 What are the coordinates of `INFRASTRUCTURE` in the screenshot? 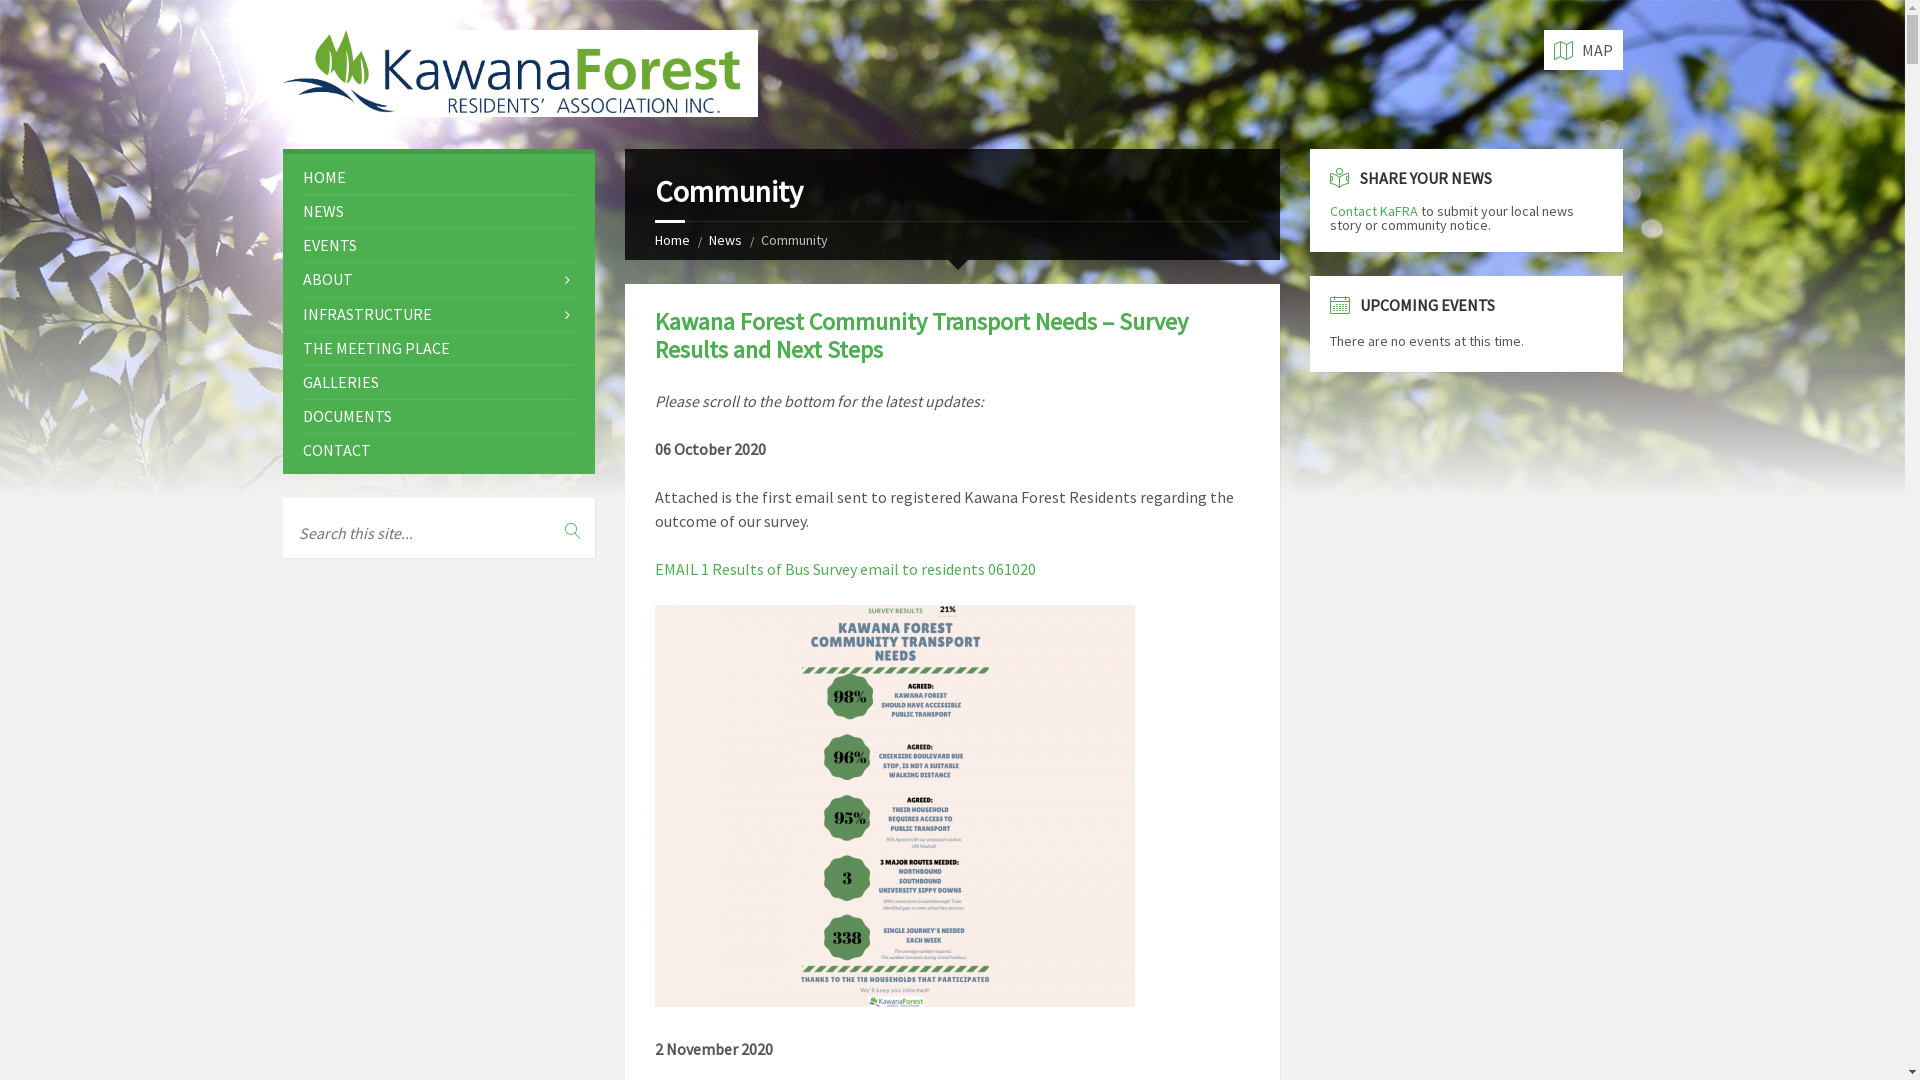 It's located at (438, 314).